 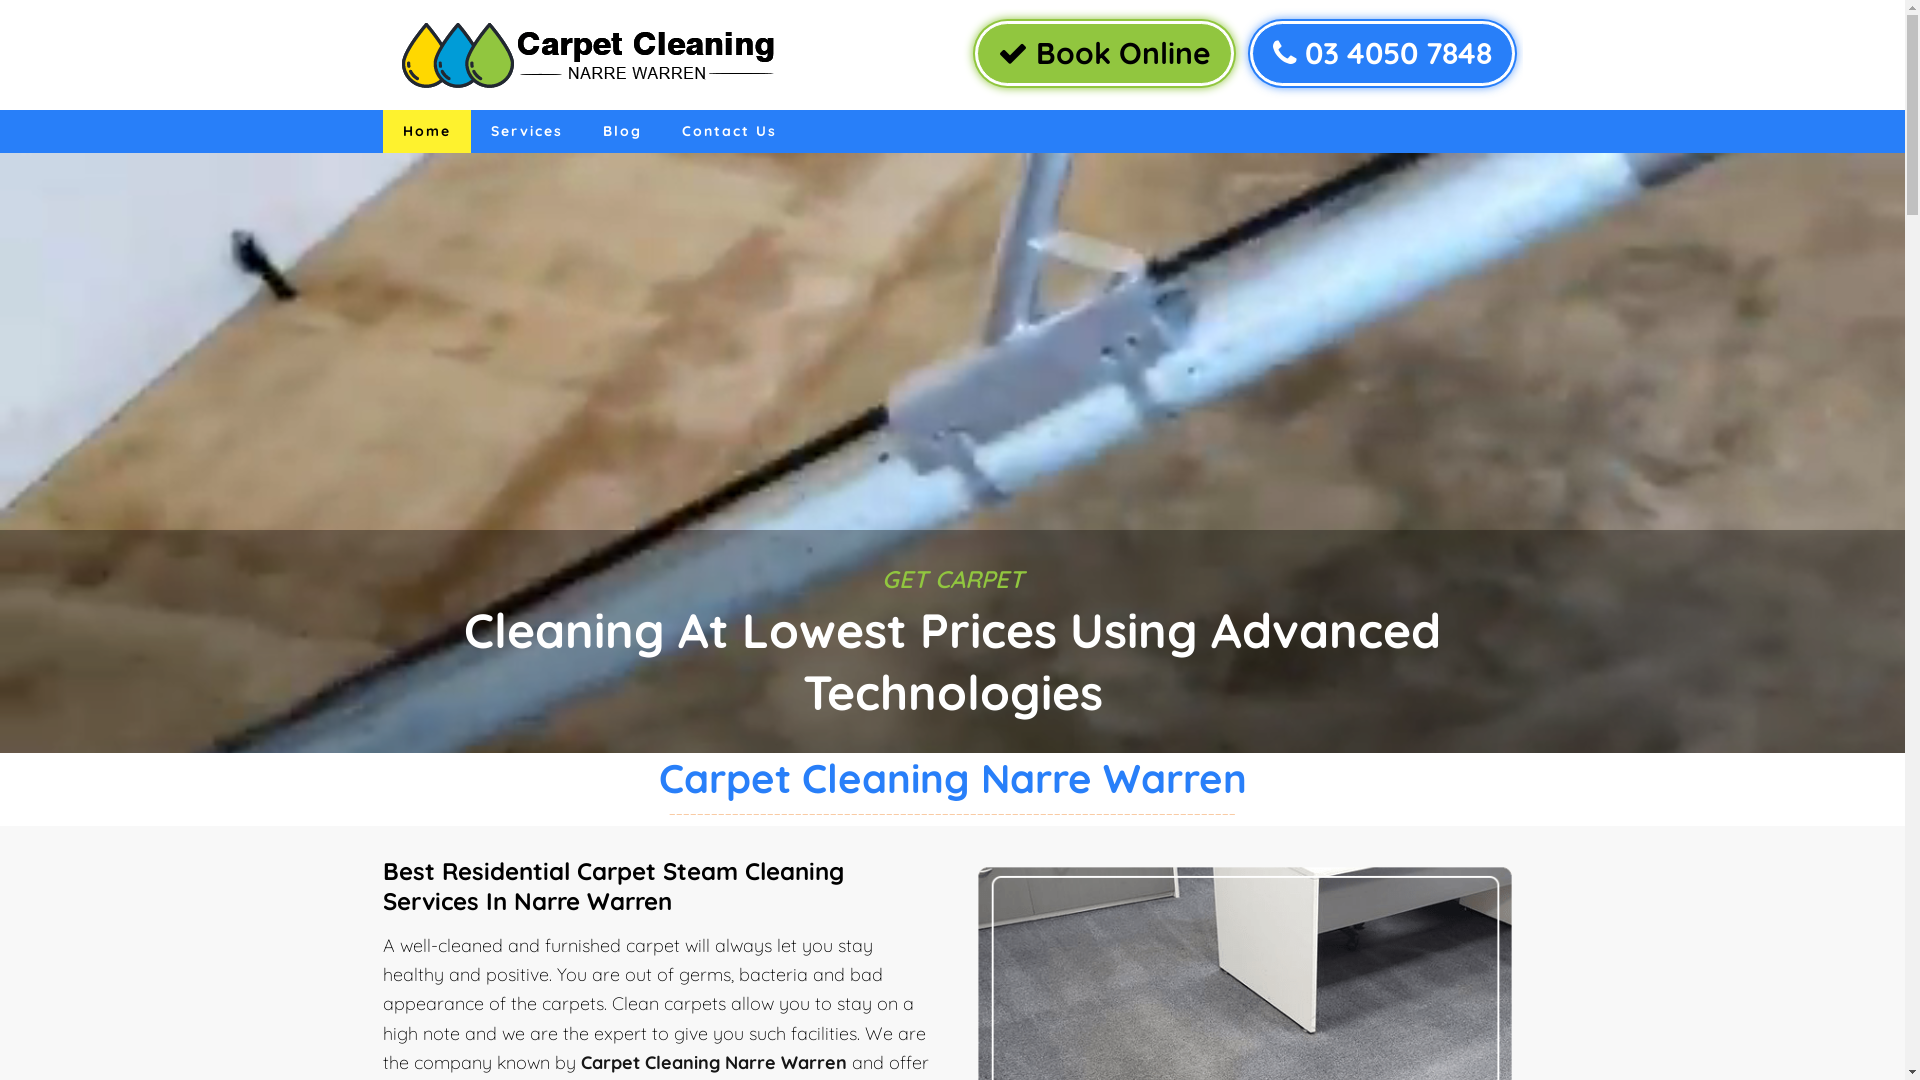 What do you see at coordinates (713, 1062) in the screenshot?
I see `Carpet Cleaning Narre Warren` at bounding box center [713, 1062].